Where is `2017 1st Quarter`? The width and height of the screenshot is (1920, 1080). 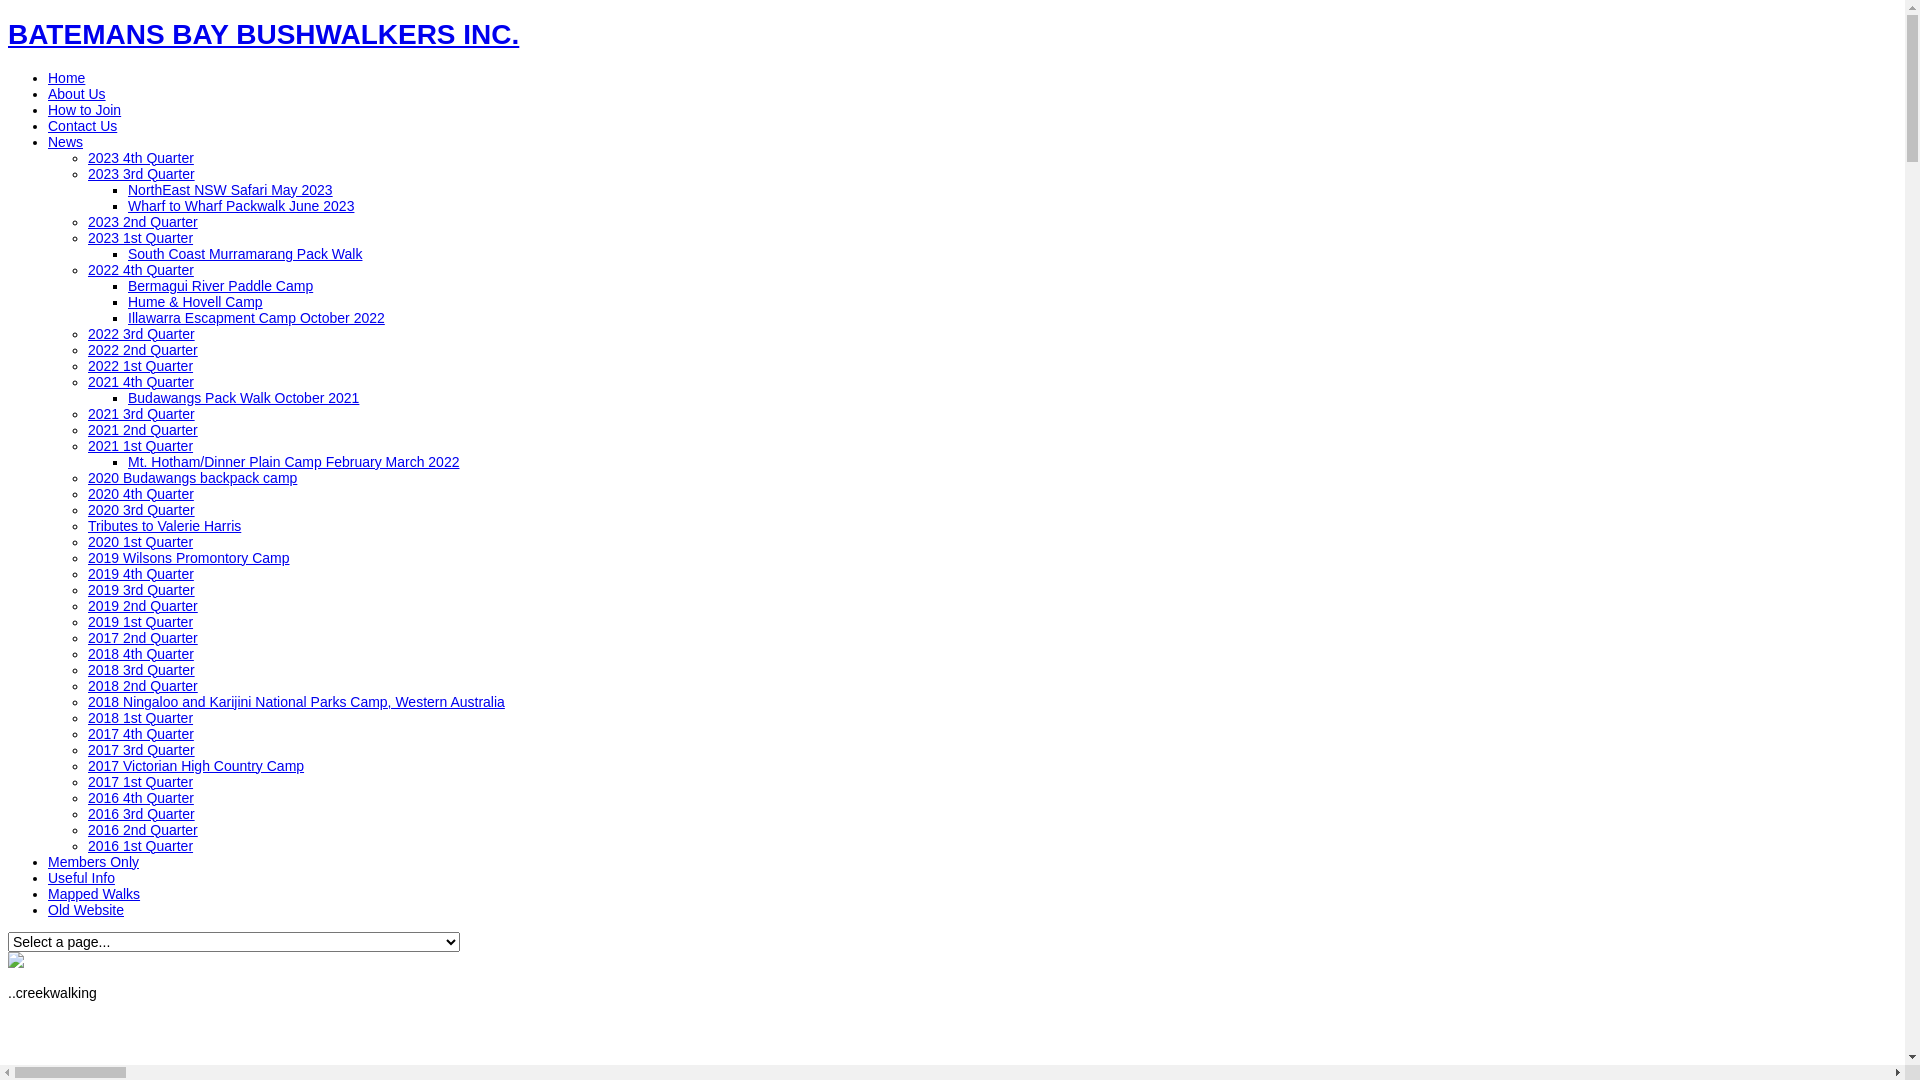
2017 1st Quarter is located at coordinates (140, 782).